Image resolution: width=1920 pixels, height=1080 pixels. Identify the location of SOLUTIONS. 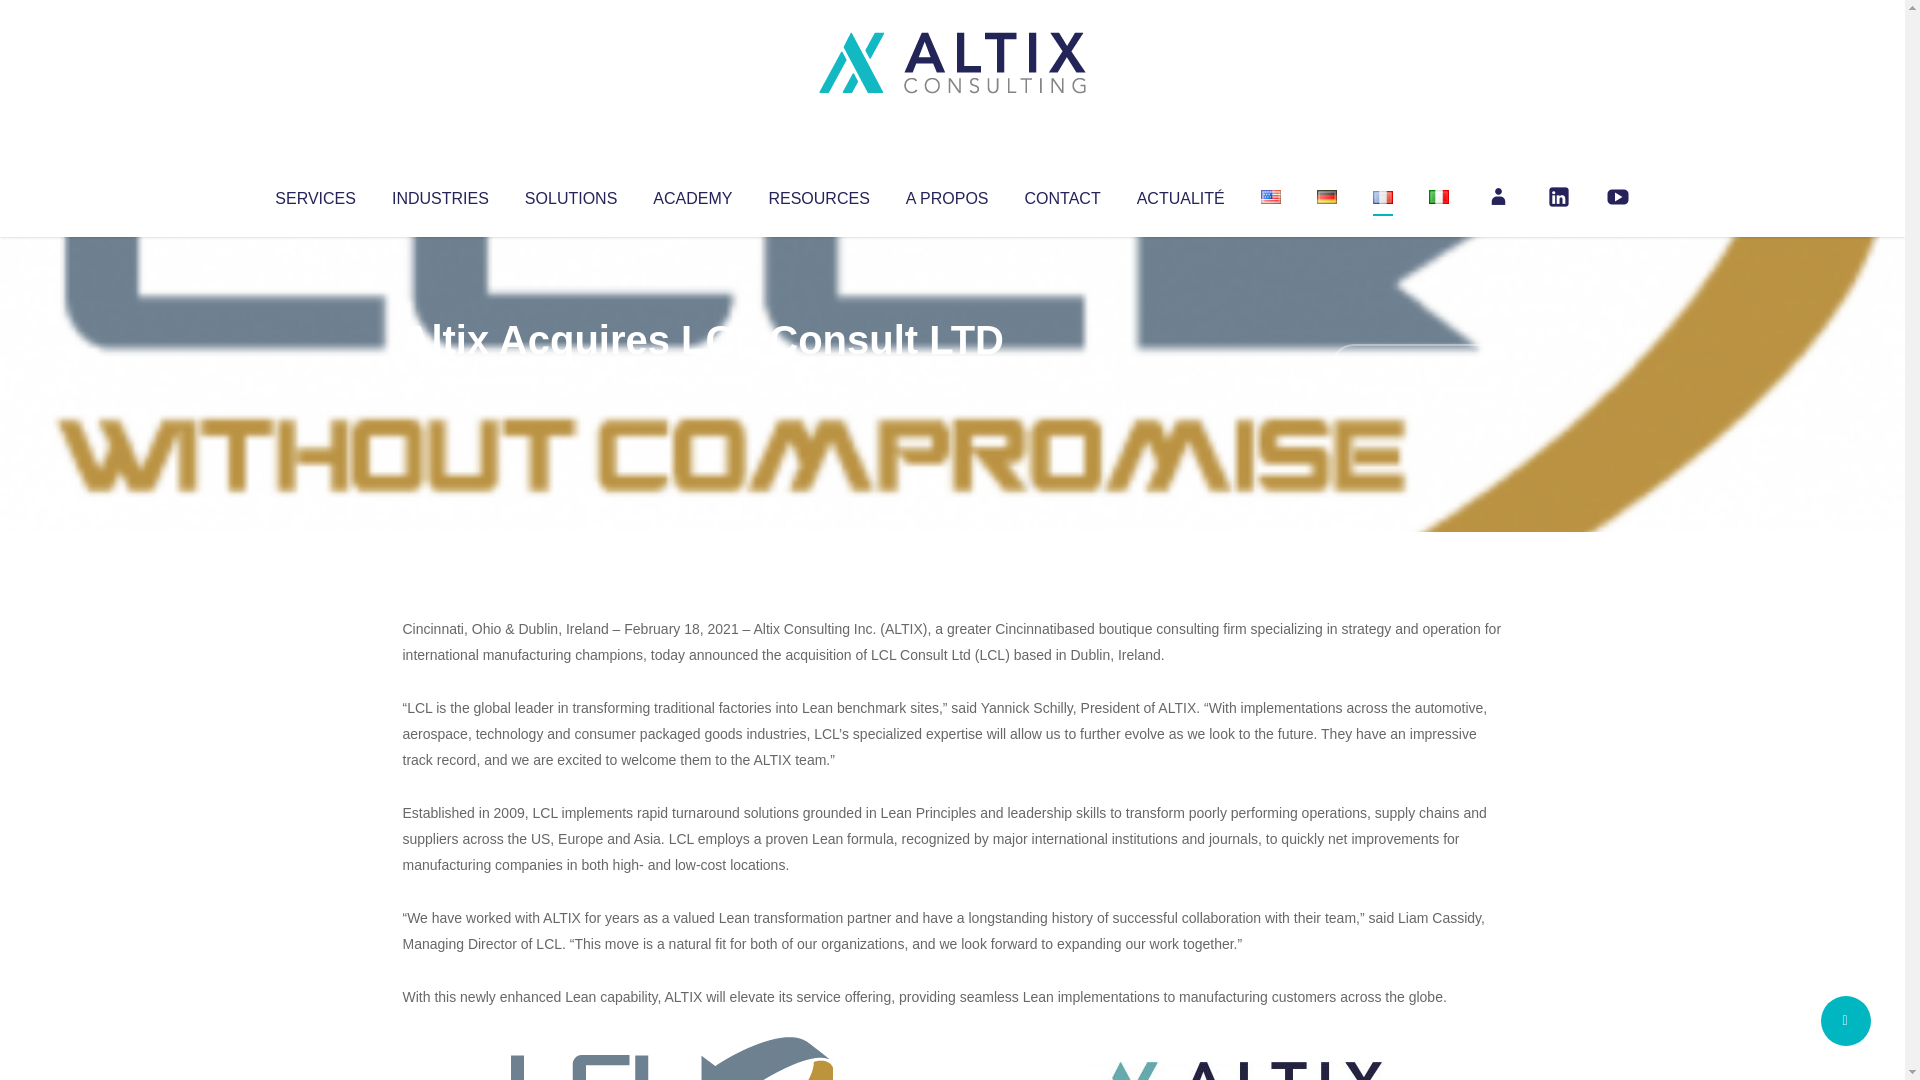
(570, 194).